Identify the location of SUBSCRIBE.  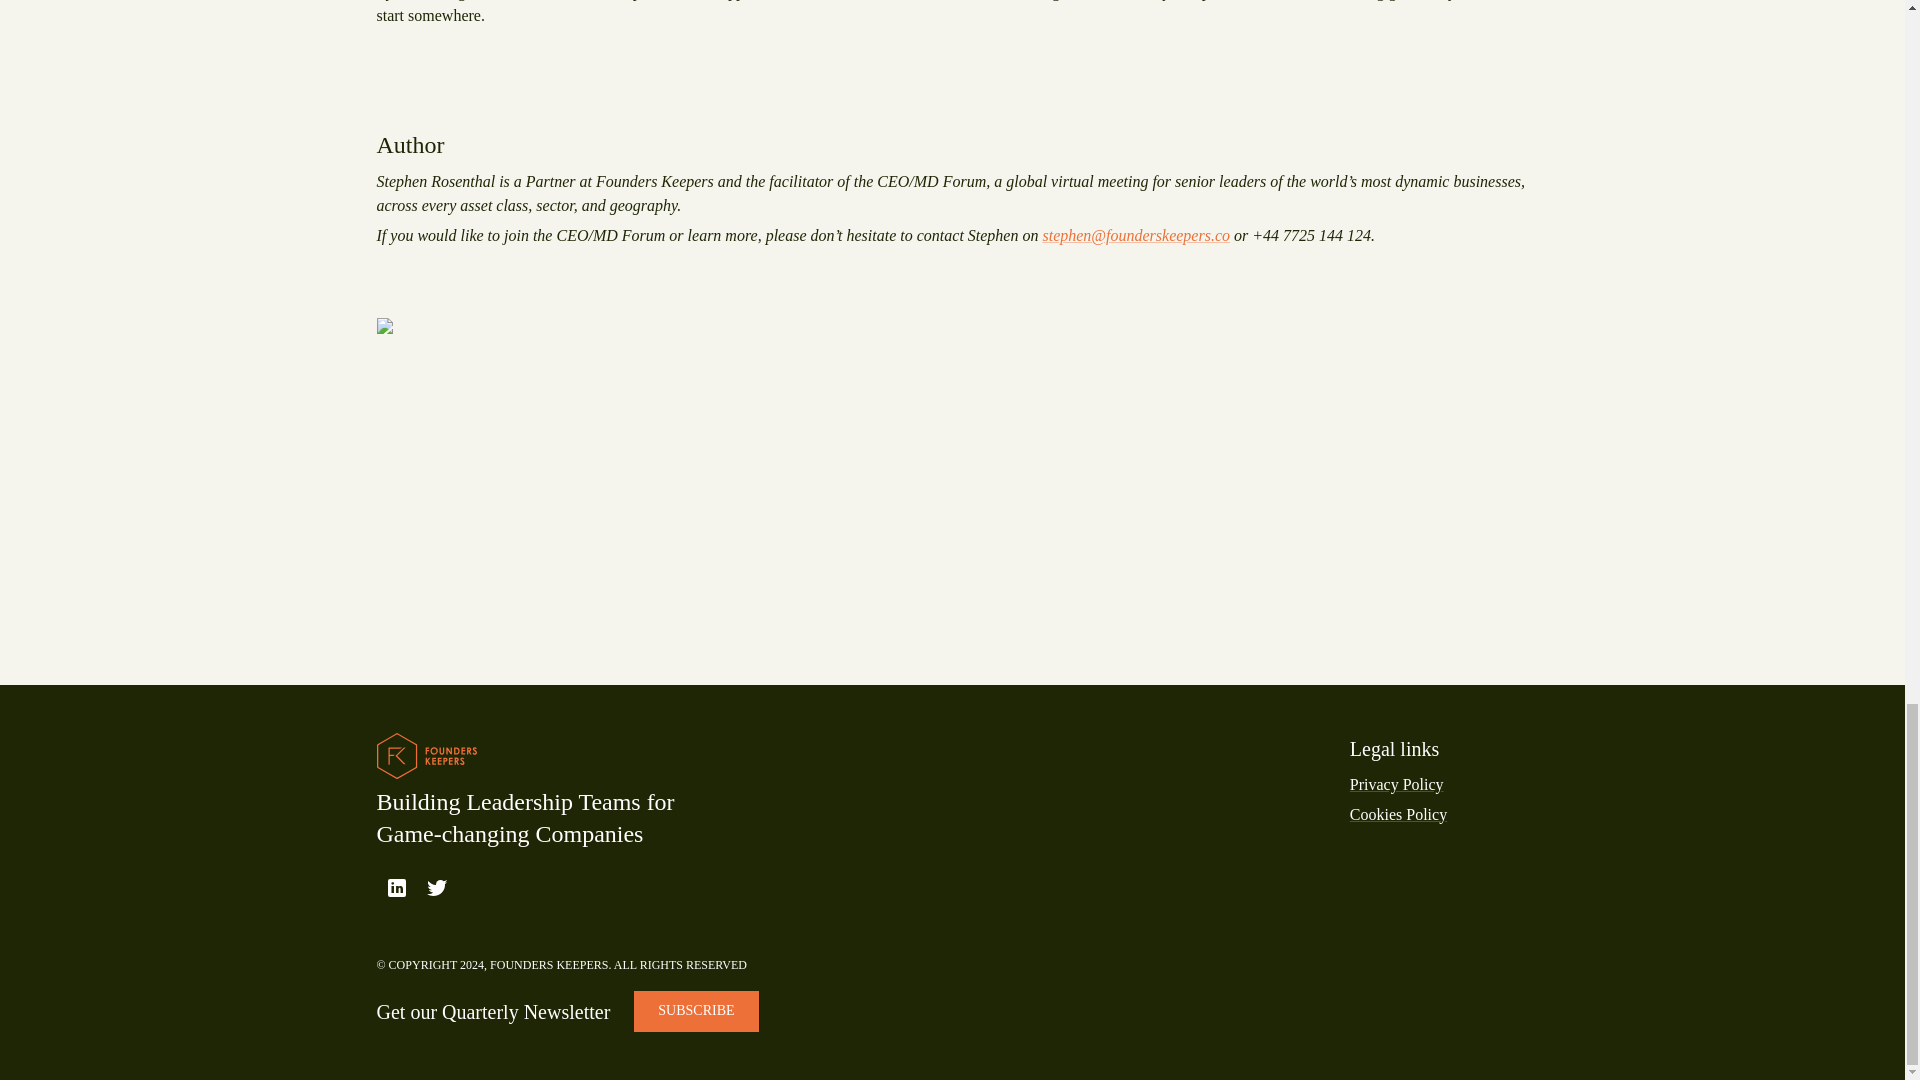
(696, 1012).